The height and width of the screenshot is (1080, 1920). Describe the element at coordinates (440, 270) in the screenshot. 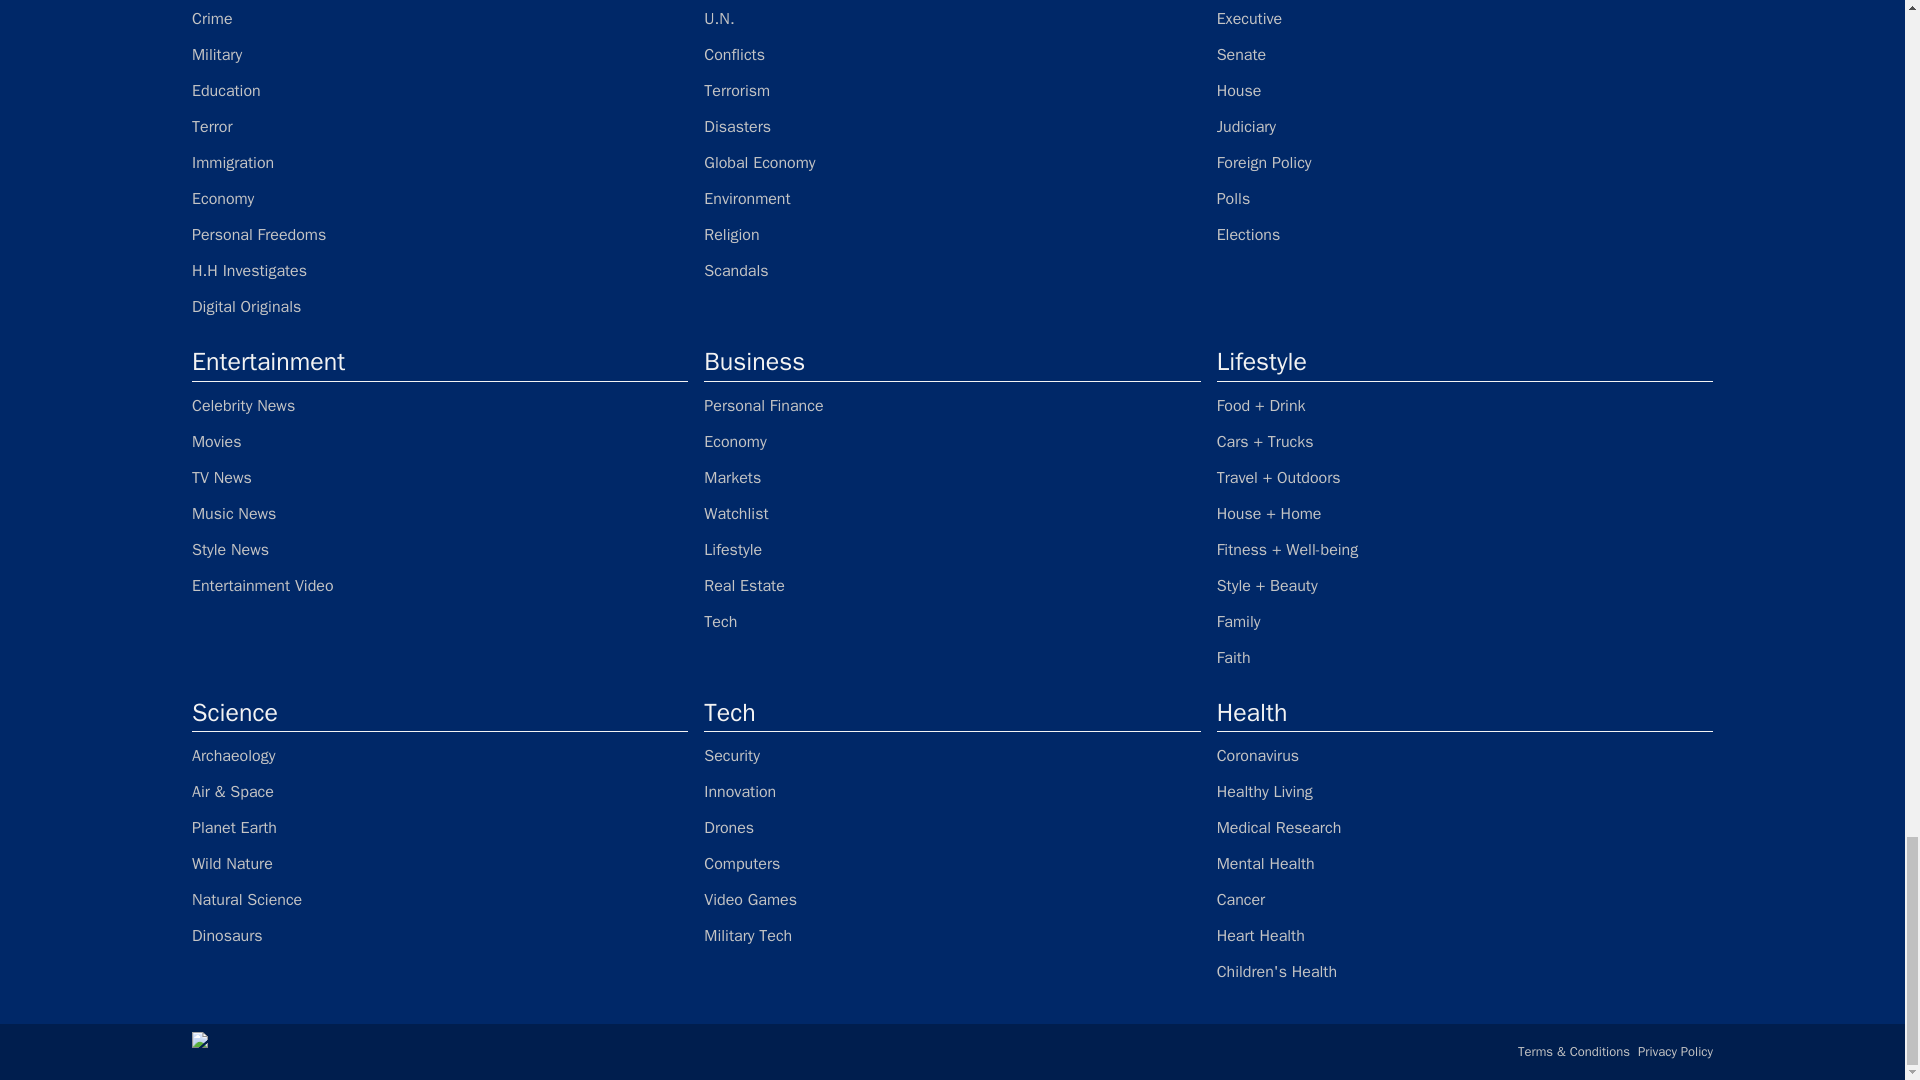

I see `H.H Investigates` at that location.